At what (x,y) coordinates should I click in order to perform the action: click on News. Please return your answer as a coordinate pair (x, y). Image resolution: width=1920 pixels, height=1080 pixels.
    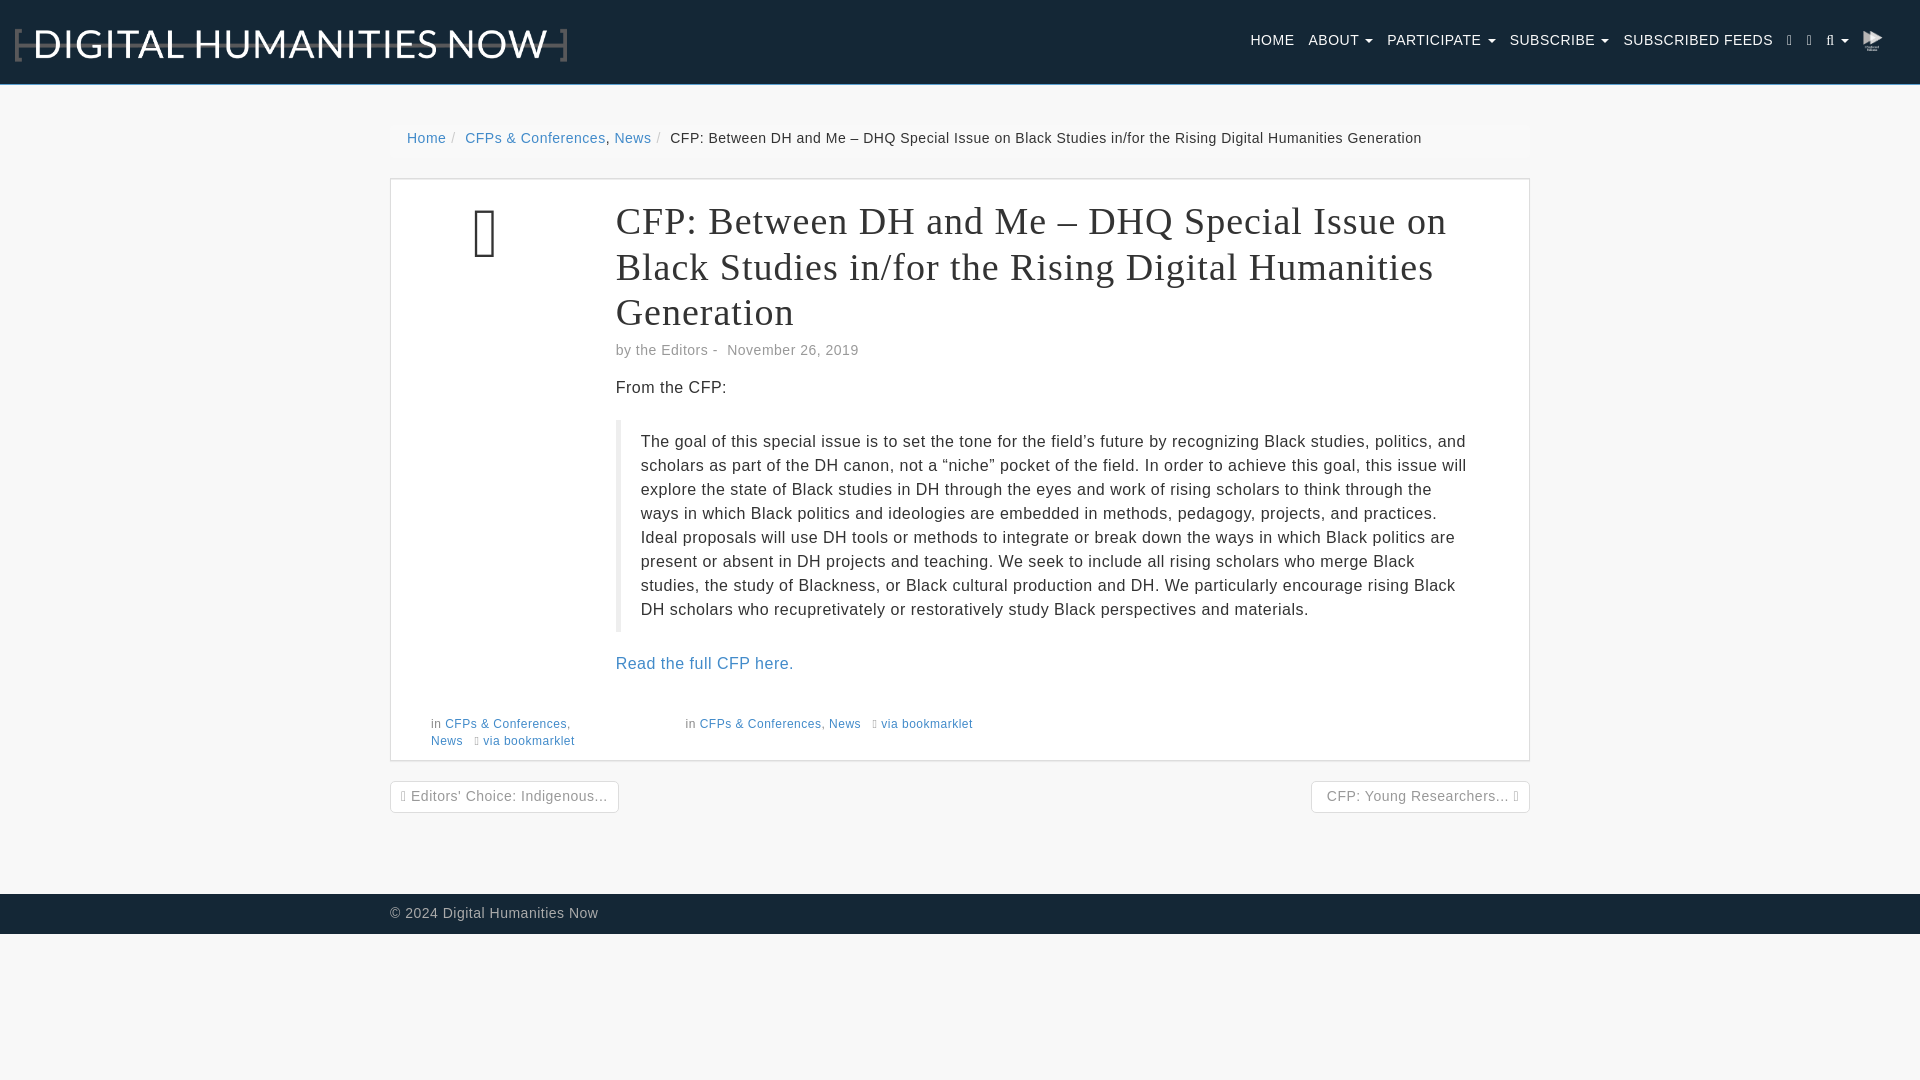
    Looking at the image, I should click on (632, 137).